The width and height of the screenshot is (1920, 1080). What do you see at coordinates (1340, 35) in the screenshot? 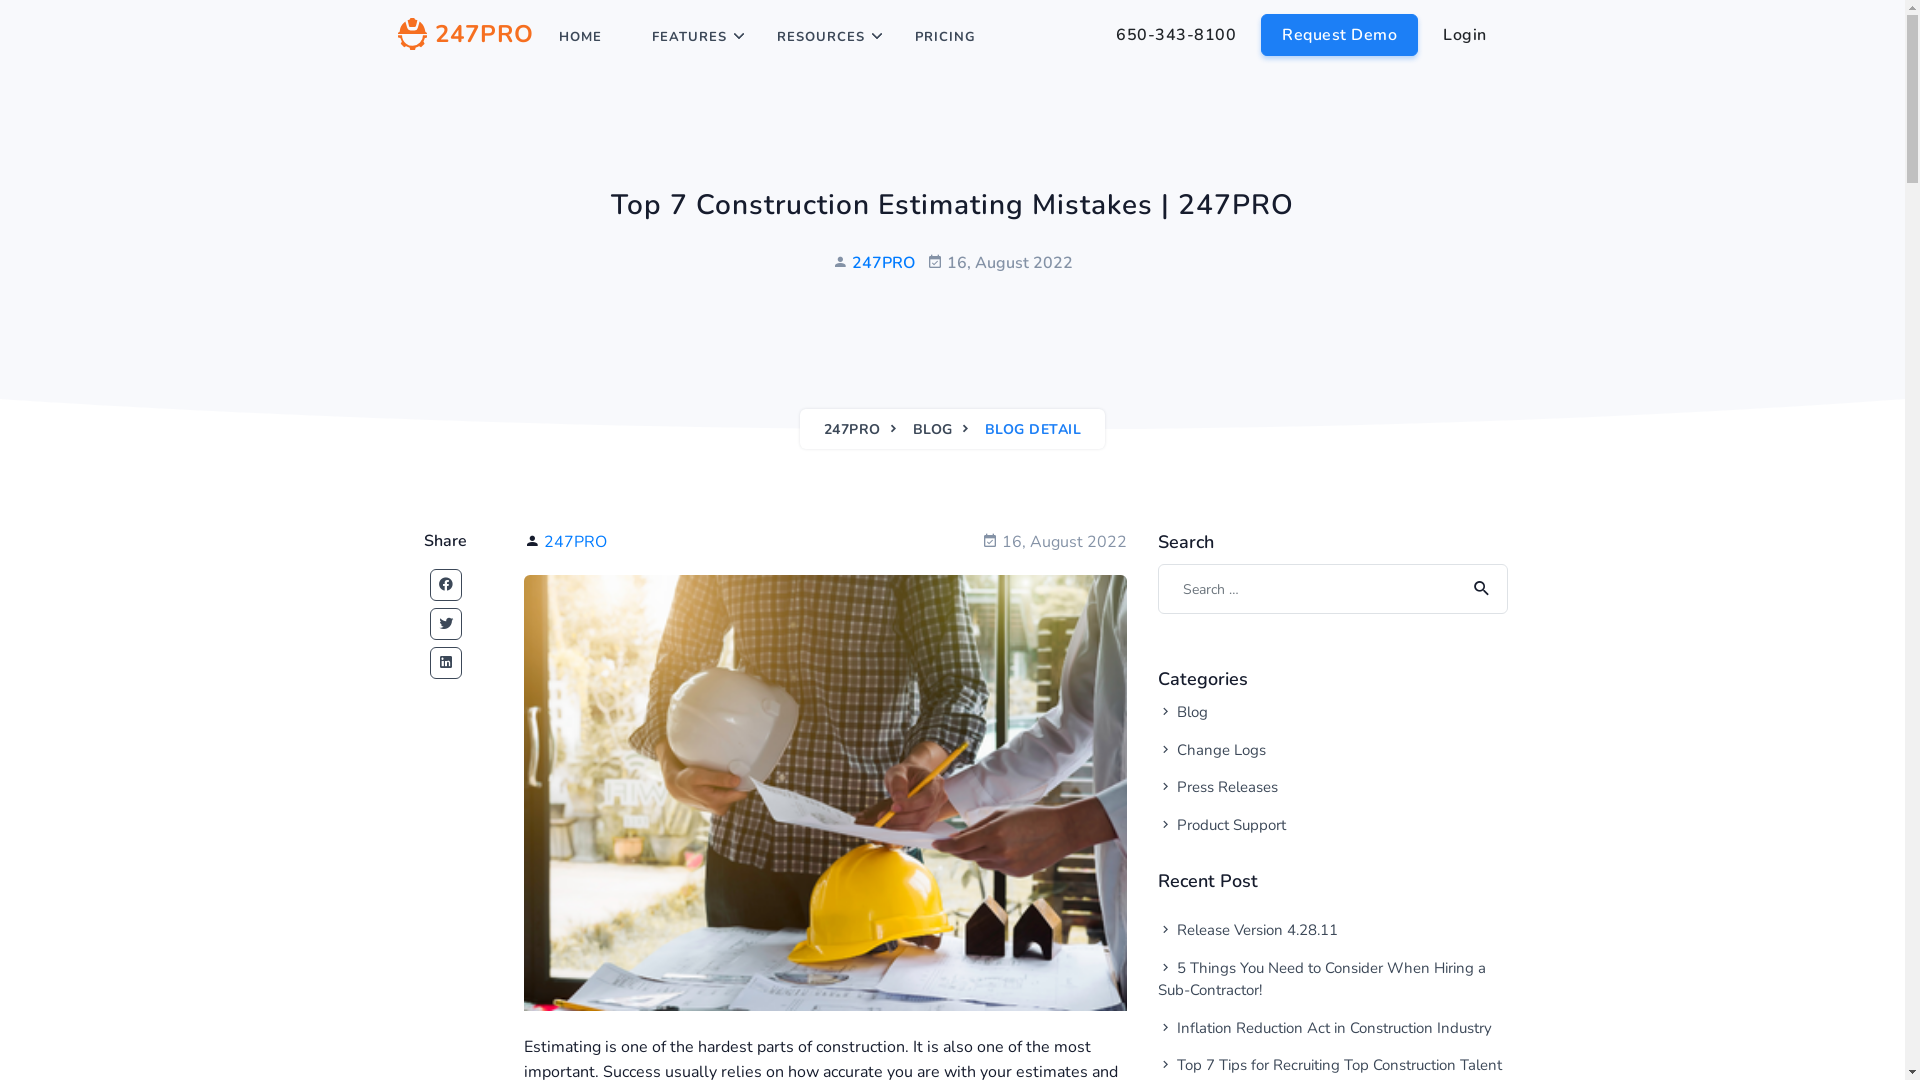
I see `Request Demo` at bounding box center [1340, 35].